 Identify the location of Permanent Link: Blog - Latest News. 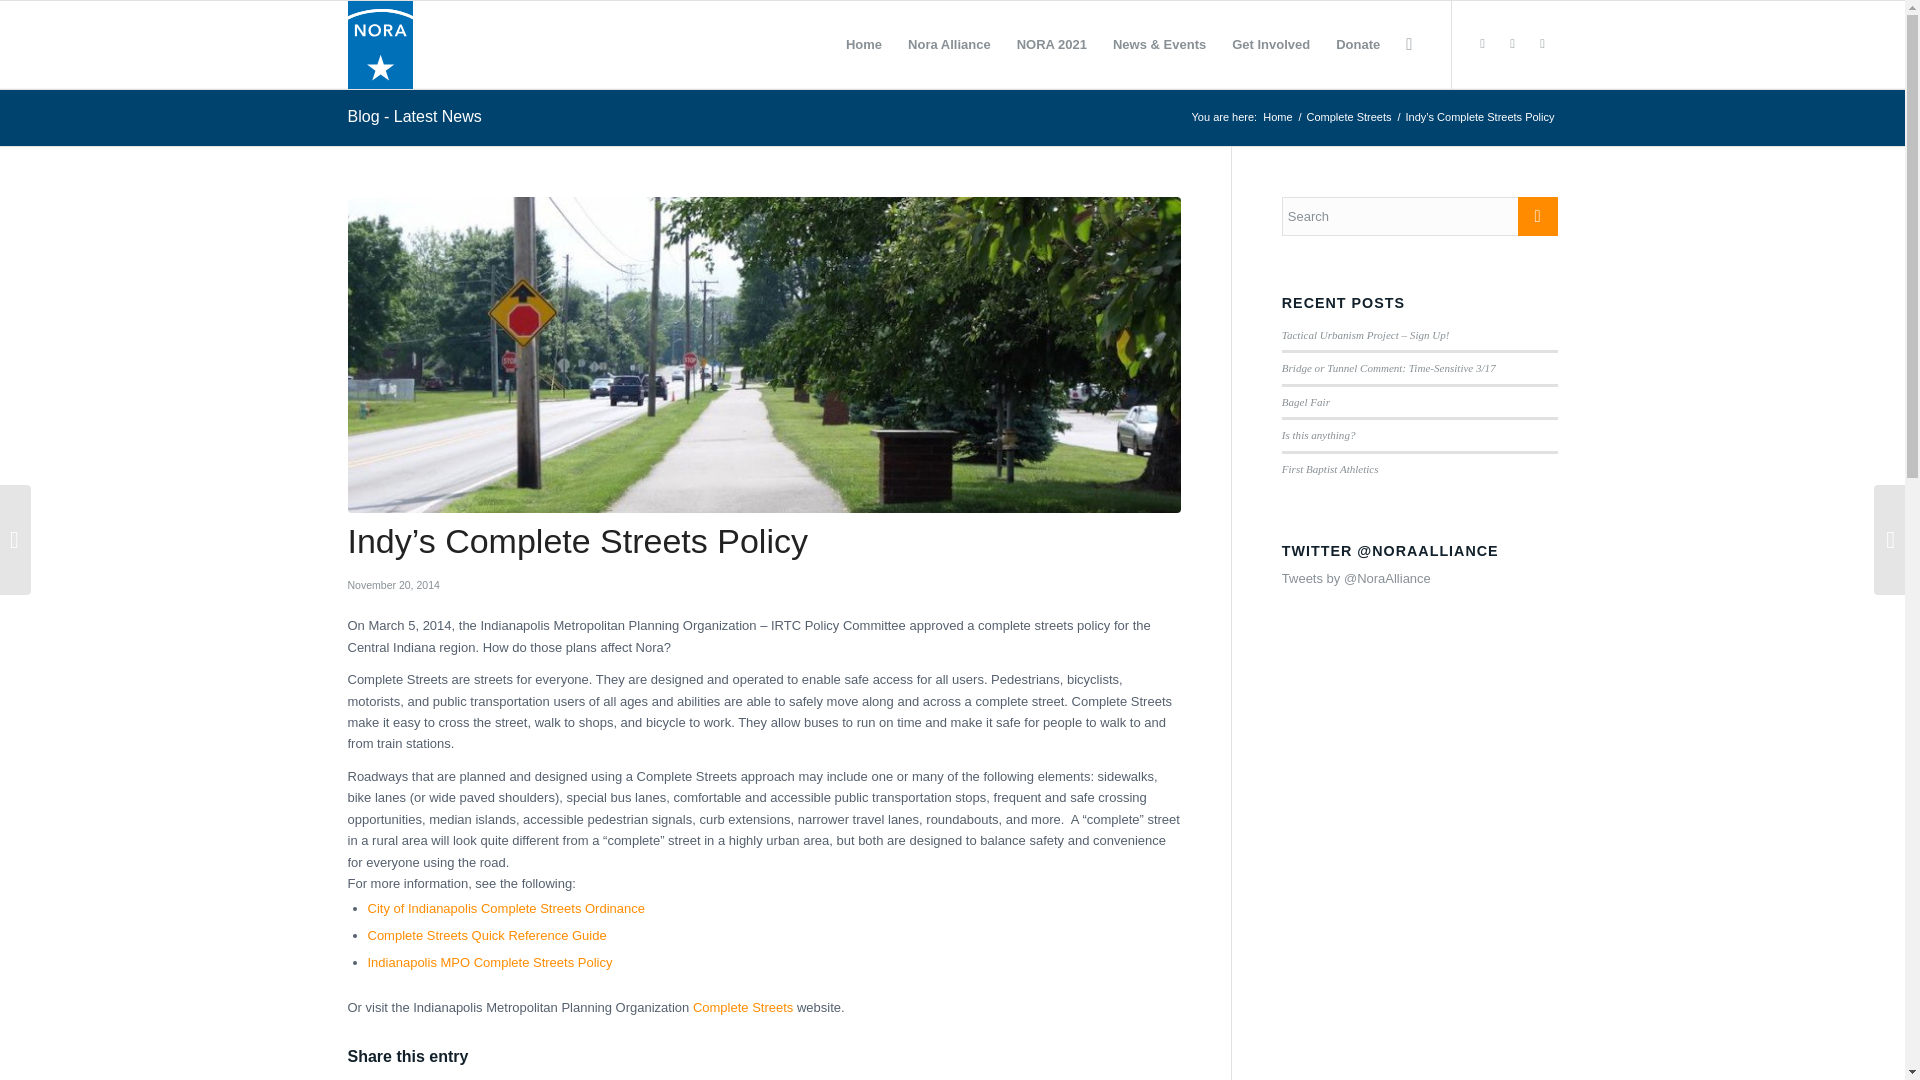
(414, 116).